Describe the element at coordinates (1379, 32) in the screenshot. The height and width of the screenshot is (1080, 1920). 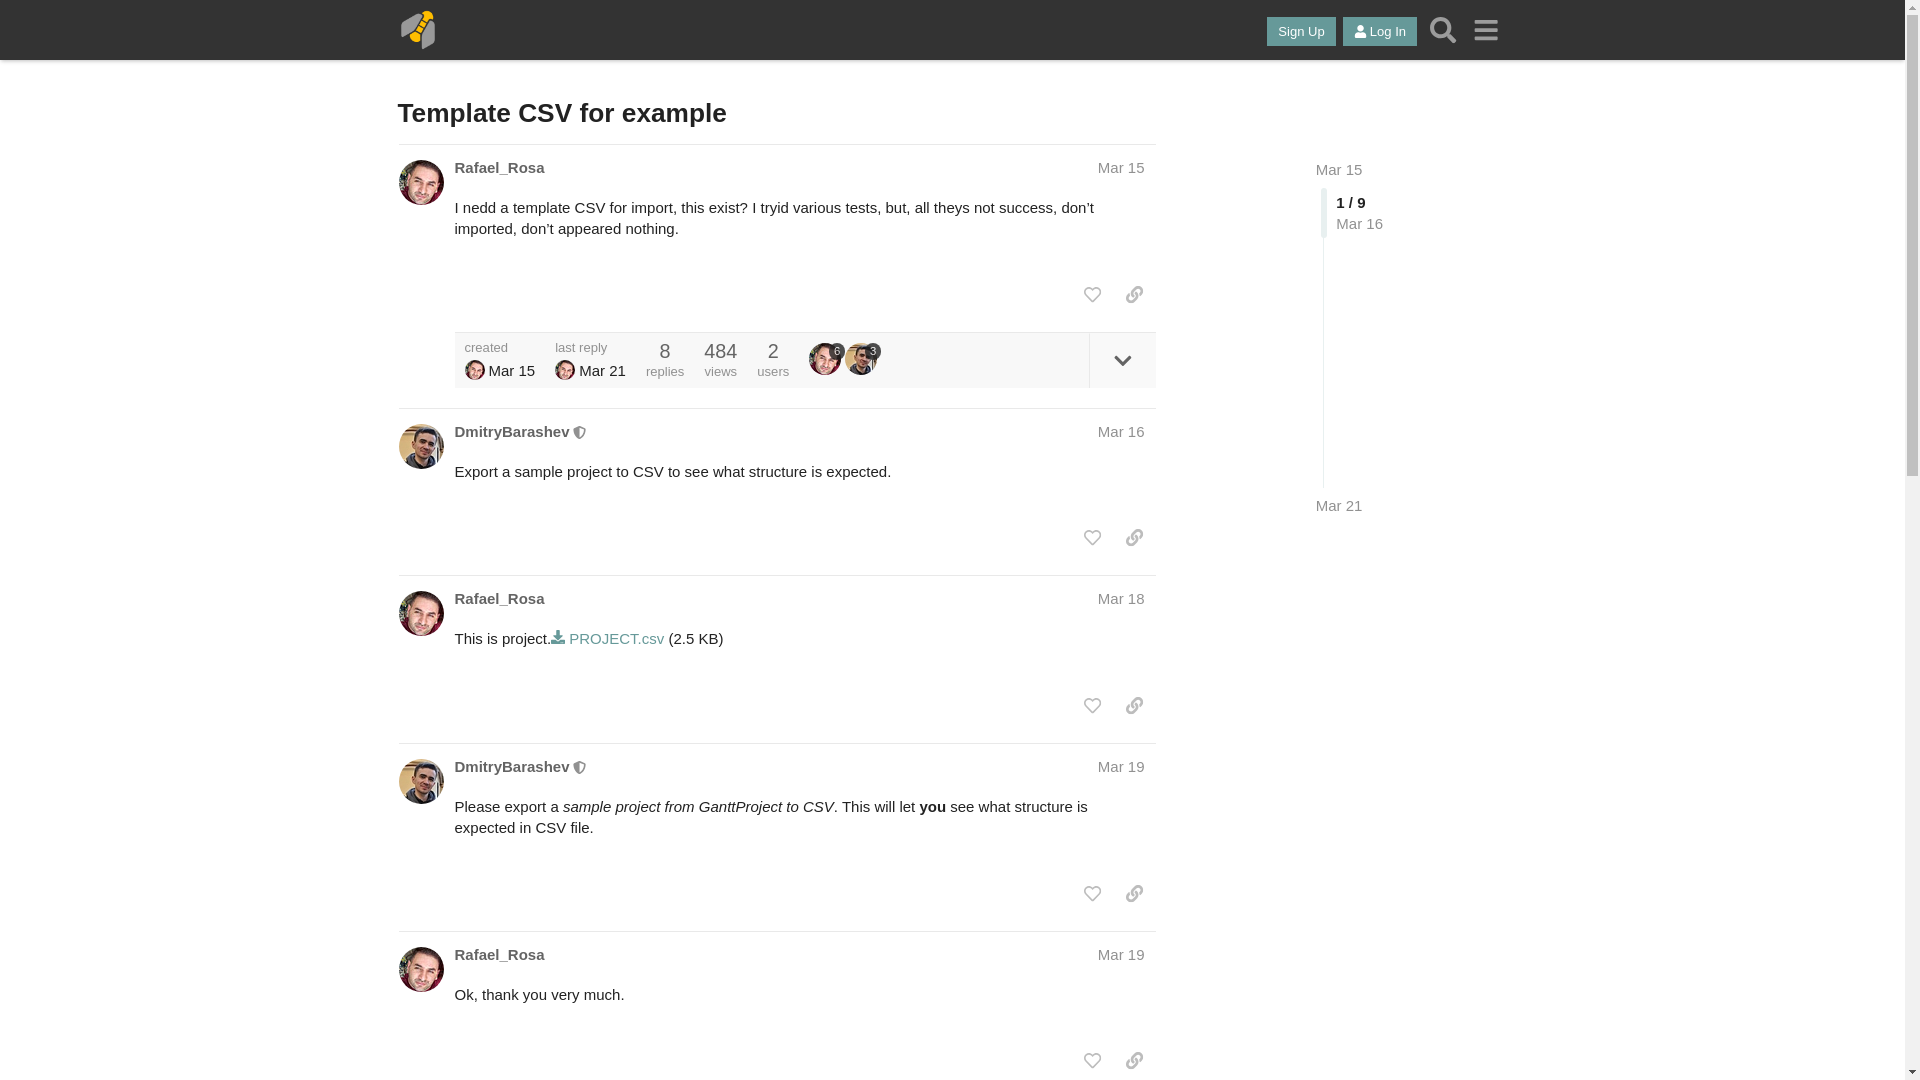
I see `Log In` at that location.